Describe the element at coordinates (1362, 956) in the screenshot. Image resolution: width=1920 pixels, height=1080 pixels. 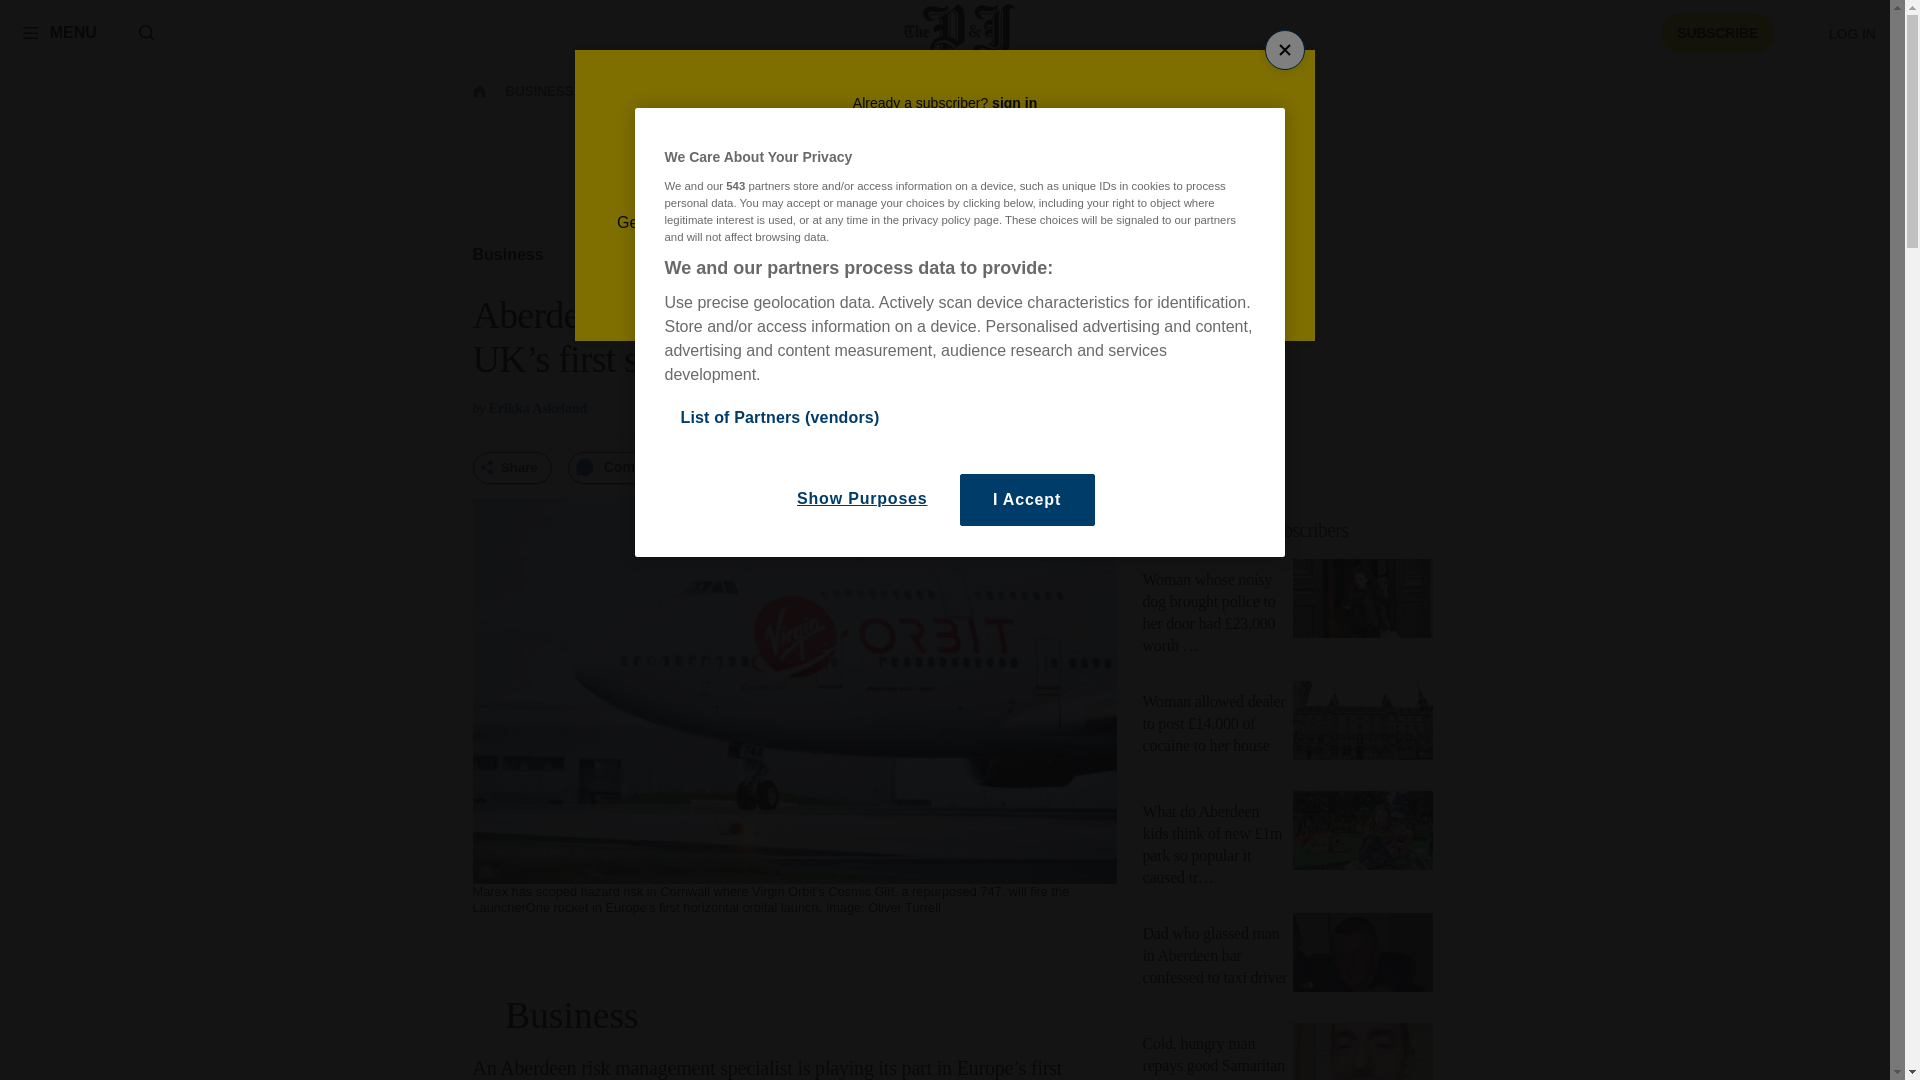
I see `Dad who glassed man in Aberdeen bar confessed to taxi driver` at that location.